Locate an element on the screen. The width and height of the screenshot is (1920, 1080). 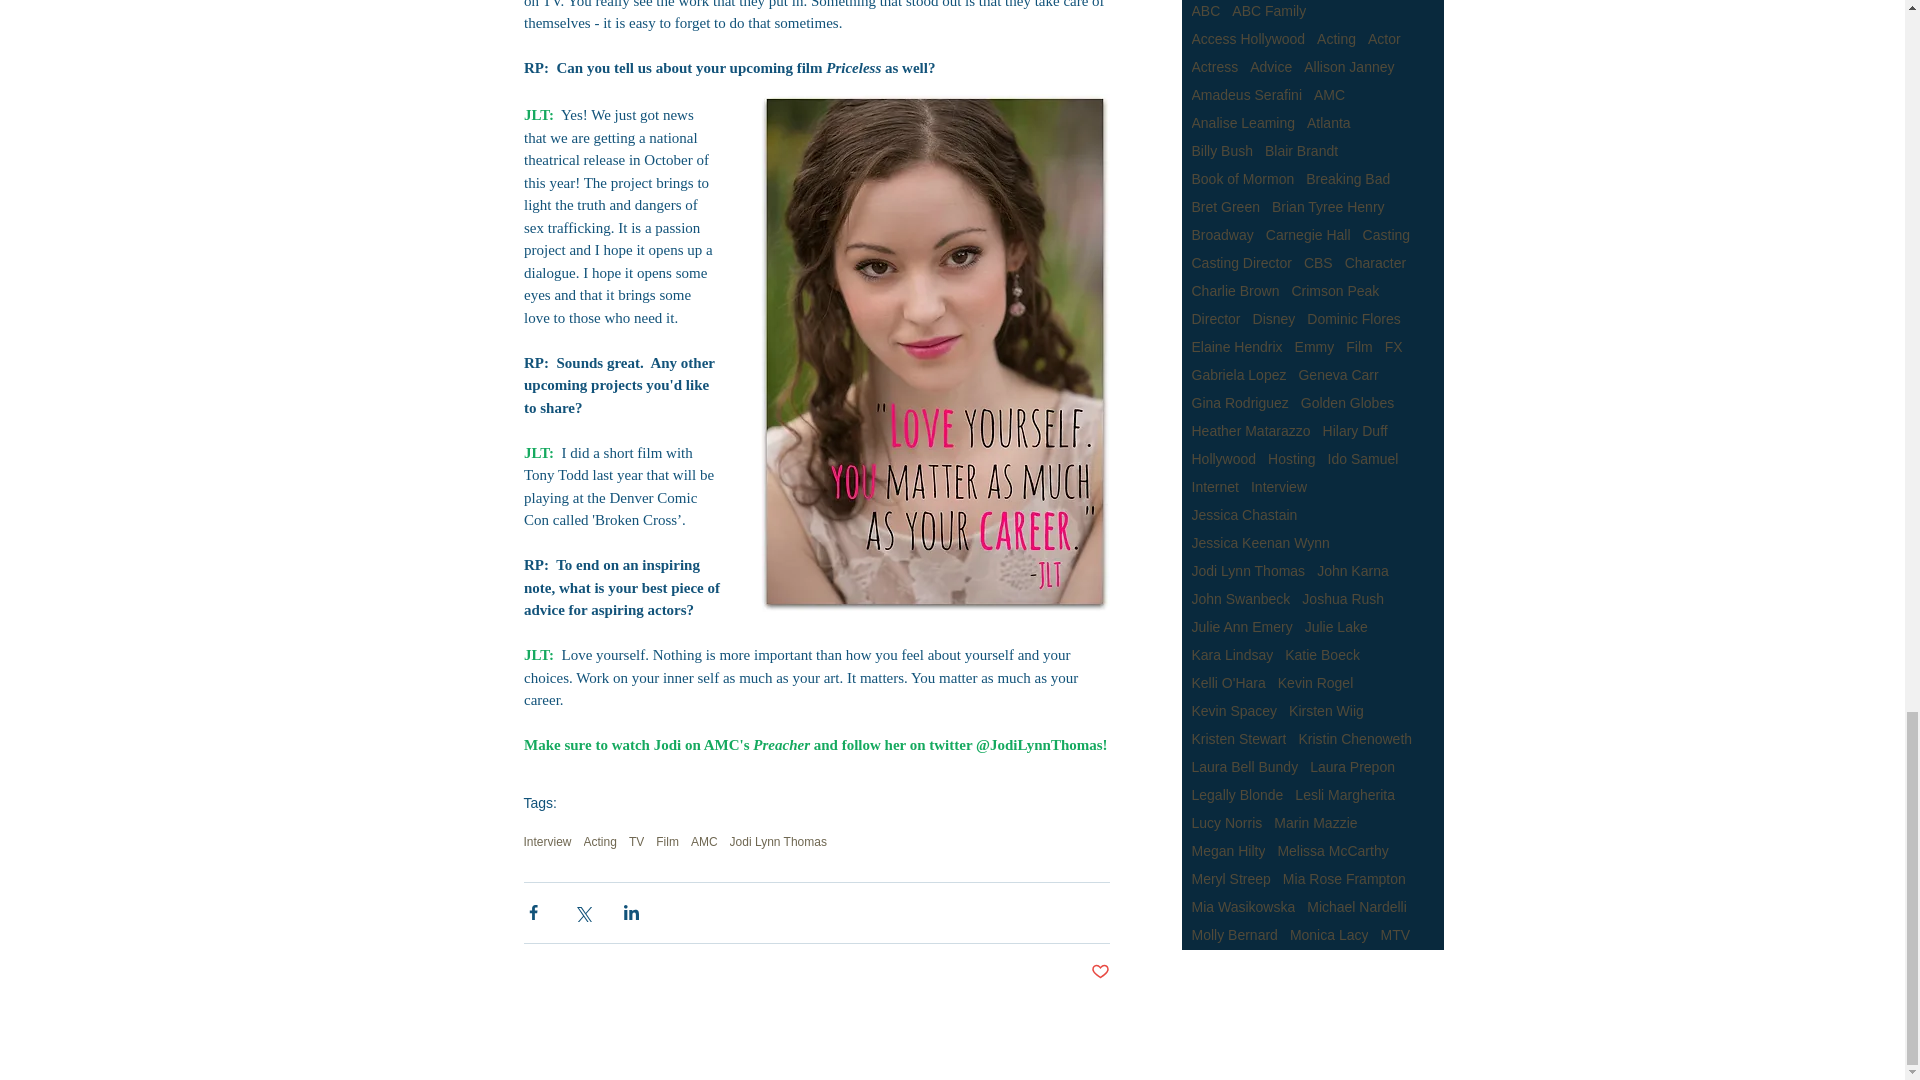
JodiLynnThomas! is located at coordinates (1048, 744).